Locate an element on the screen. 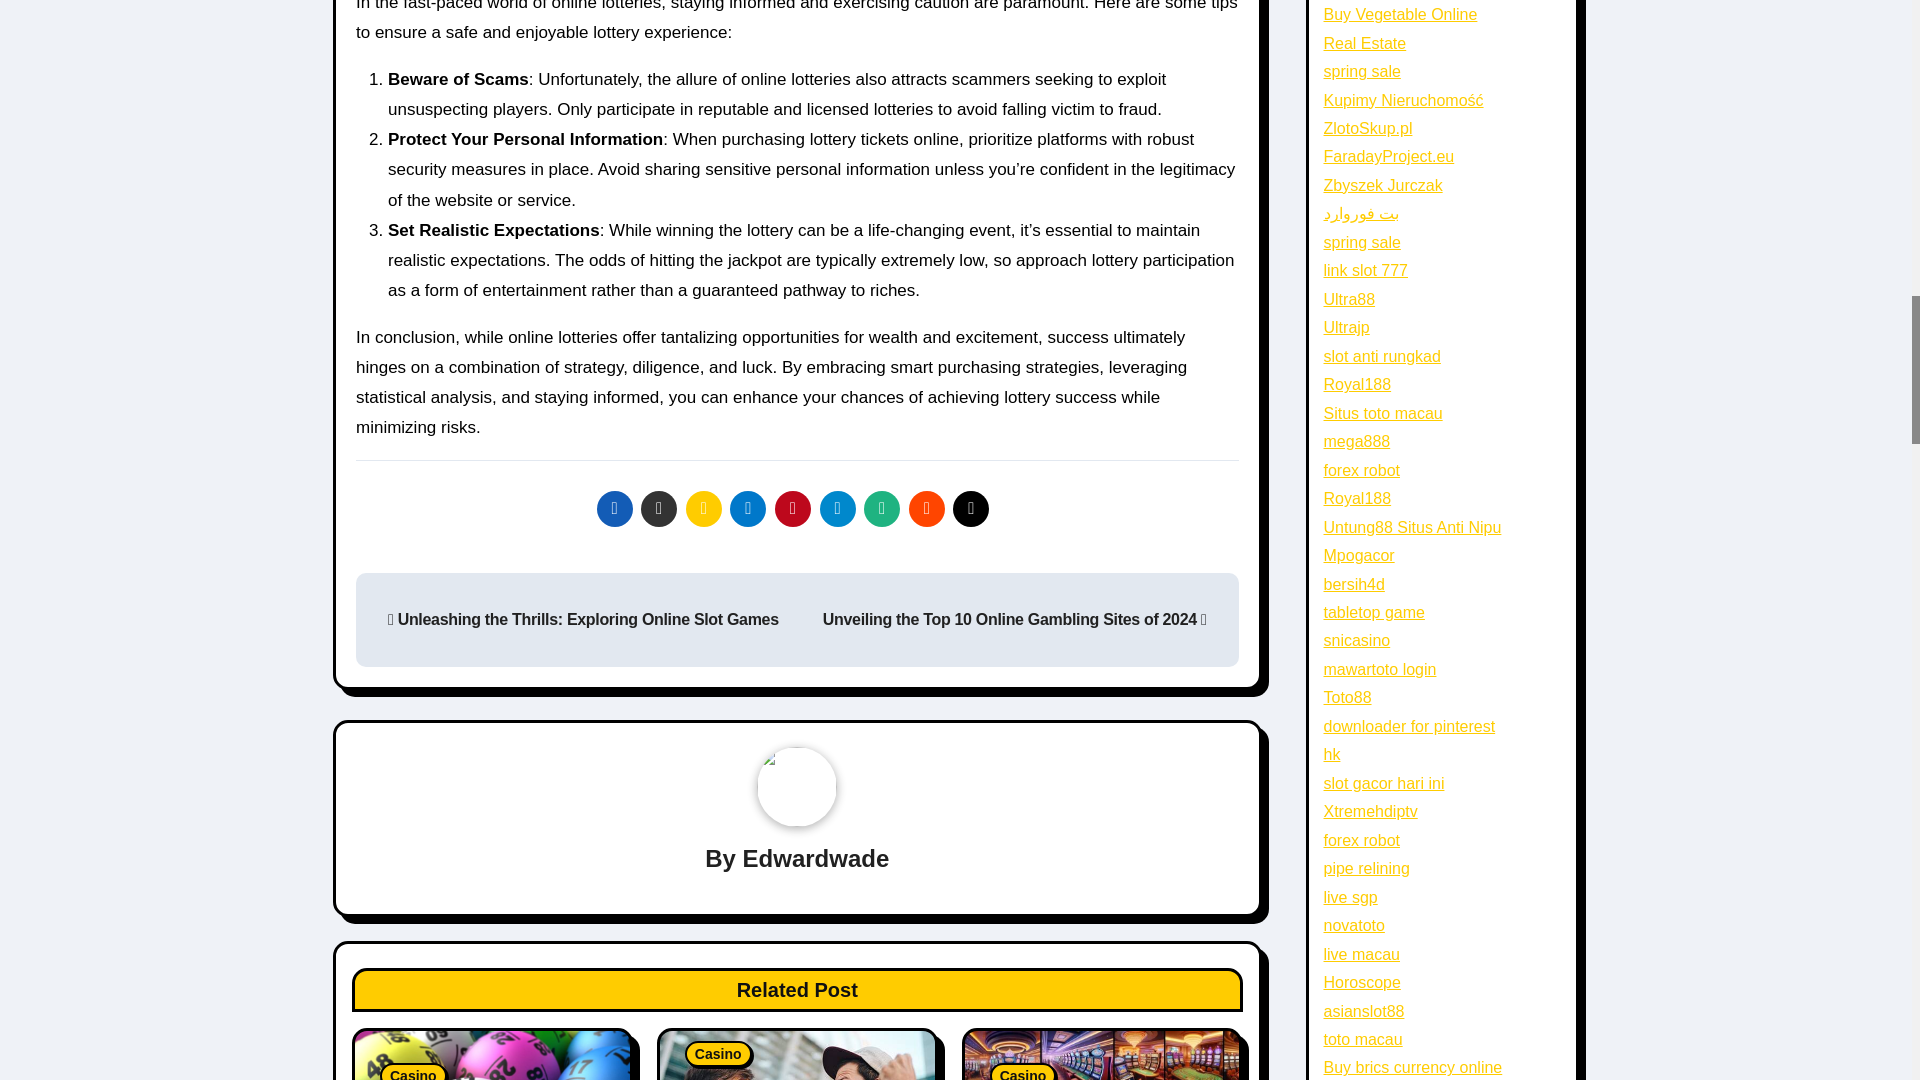 This screenshot has height=1080, width=1920. Unleashing the Thrills: Exploring Online Slot Games is located at coordinates (583, 619).